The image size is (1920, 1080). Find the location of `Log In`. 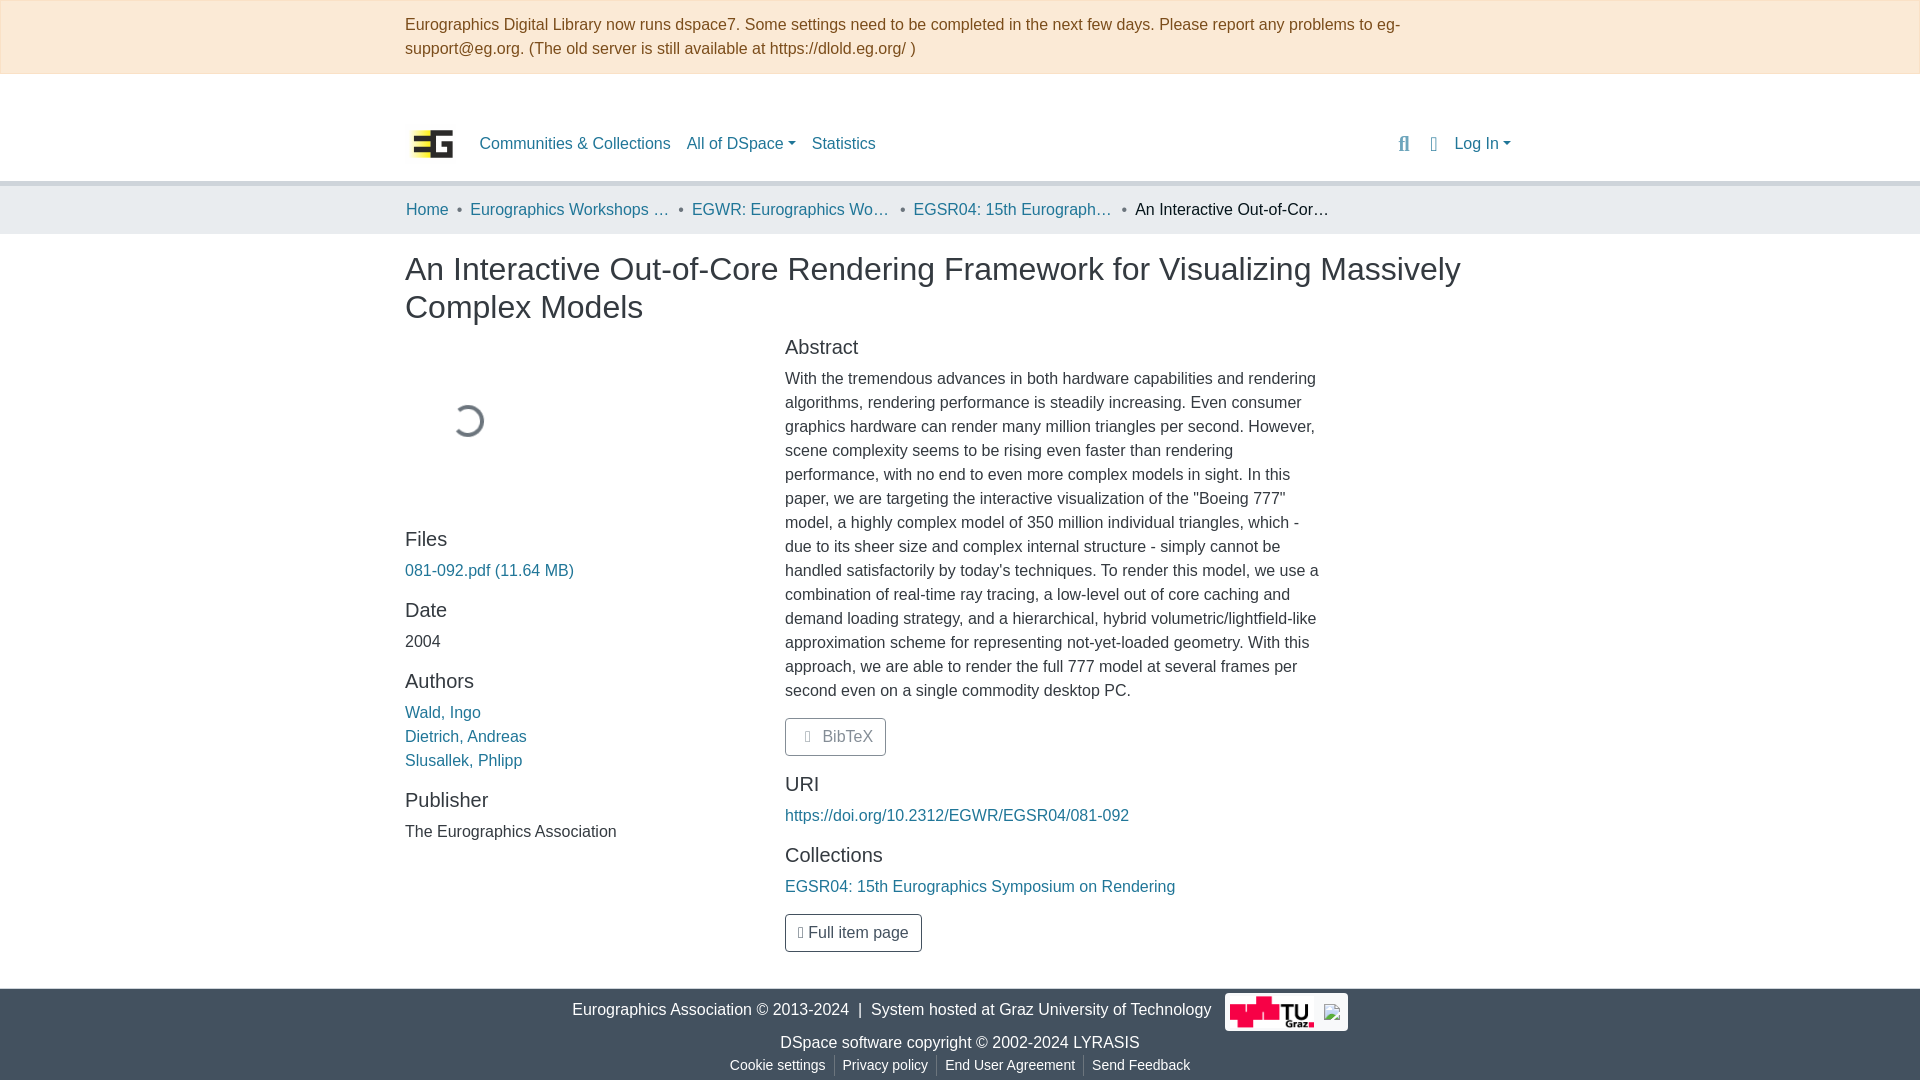

Log In is located at coordinates (1482, 144).